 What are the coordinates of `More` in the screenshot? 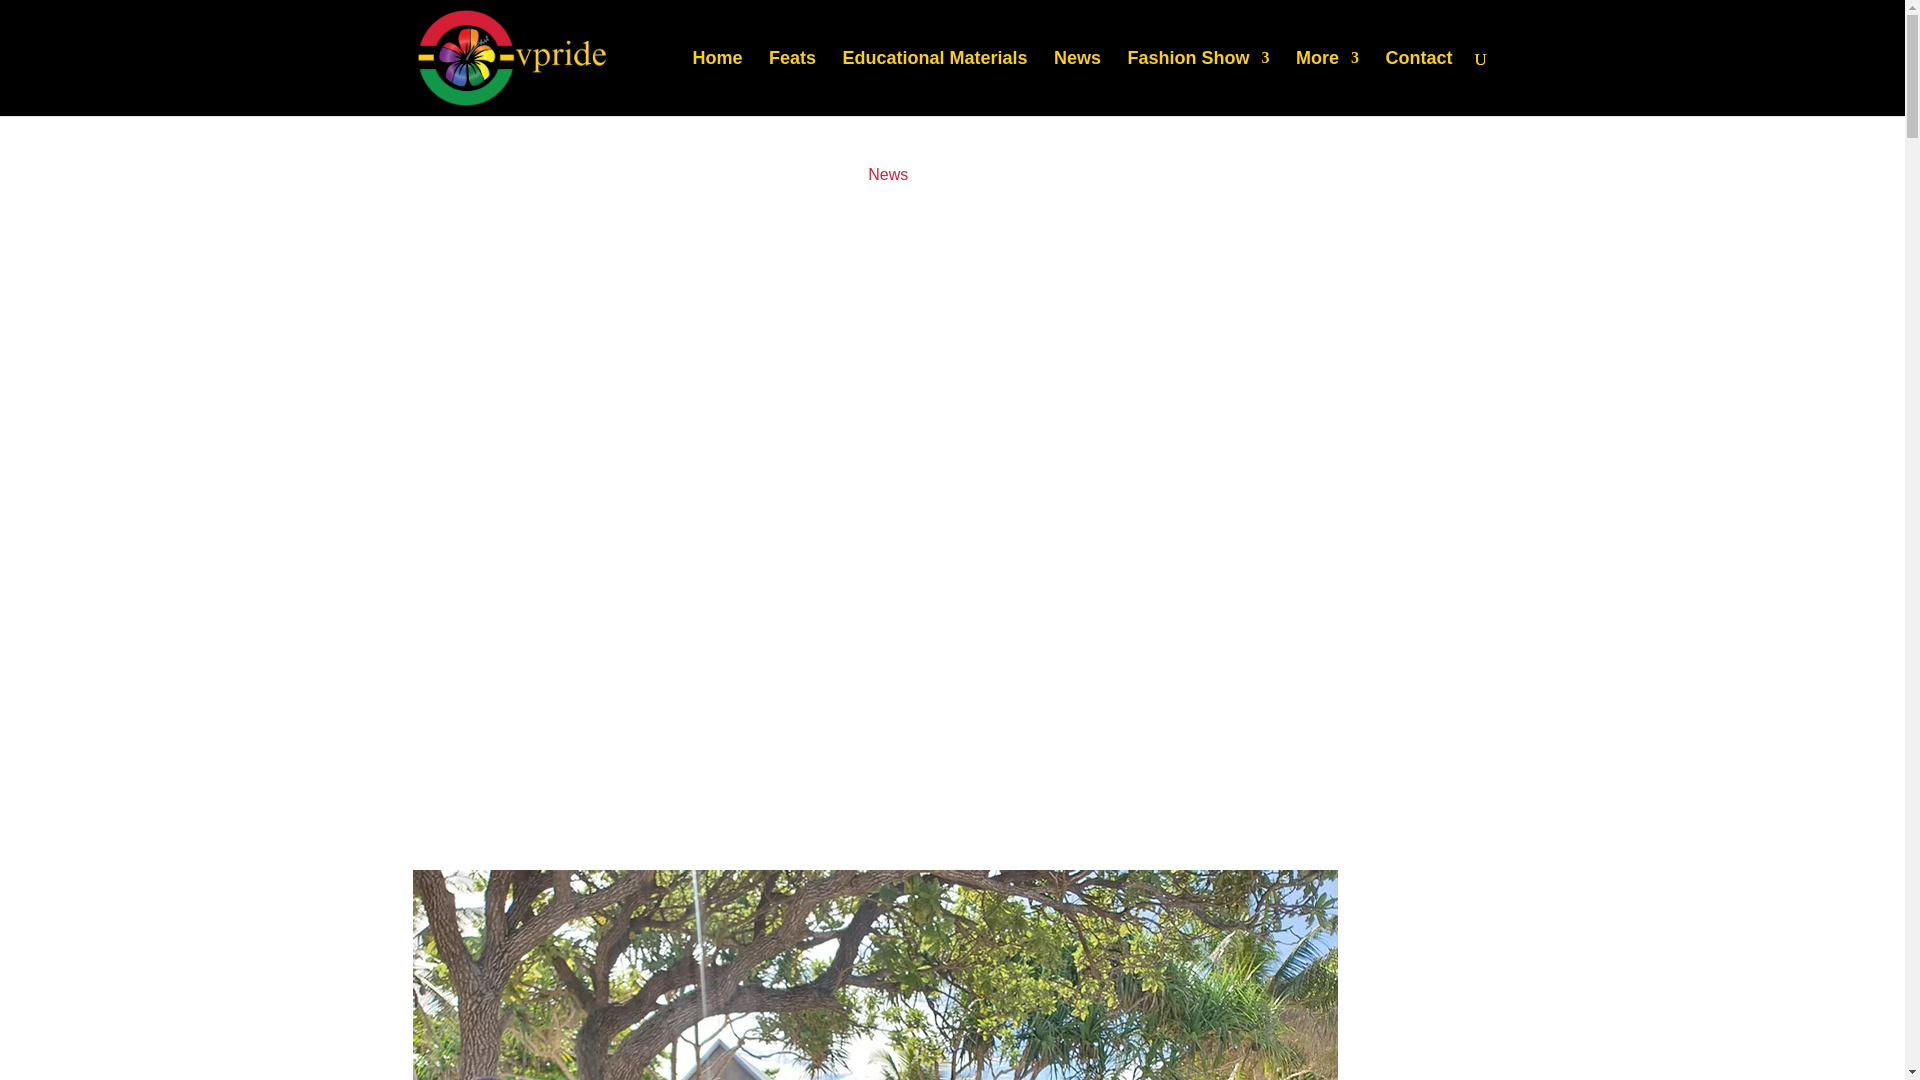 It's located at (1328, 82).